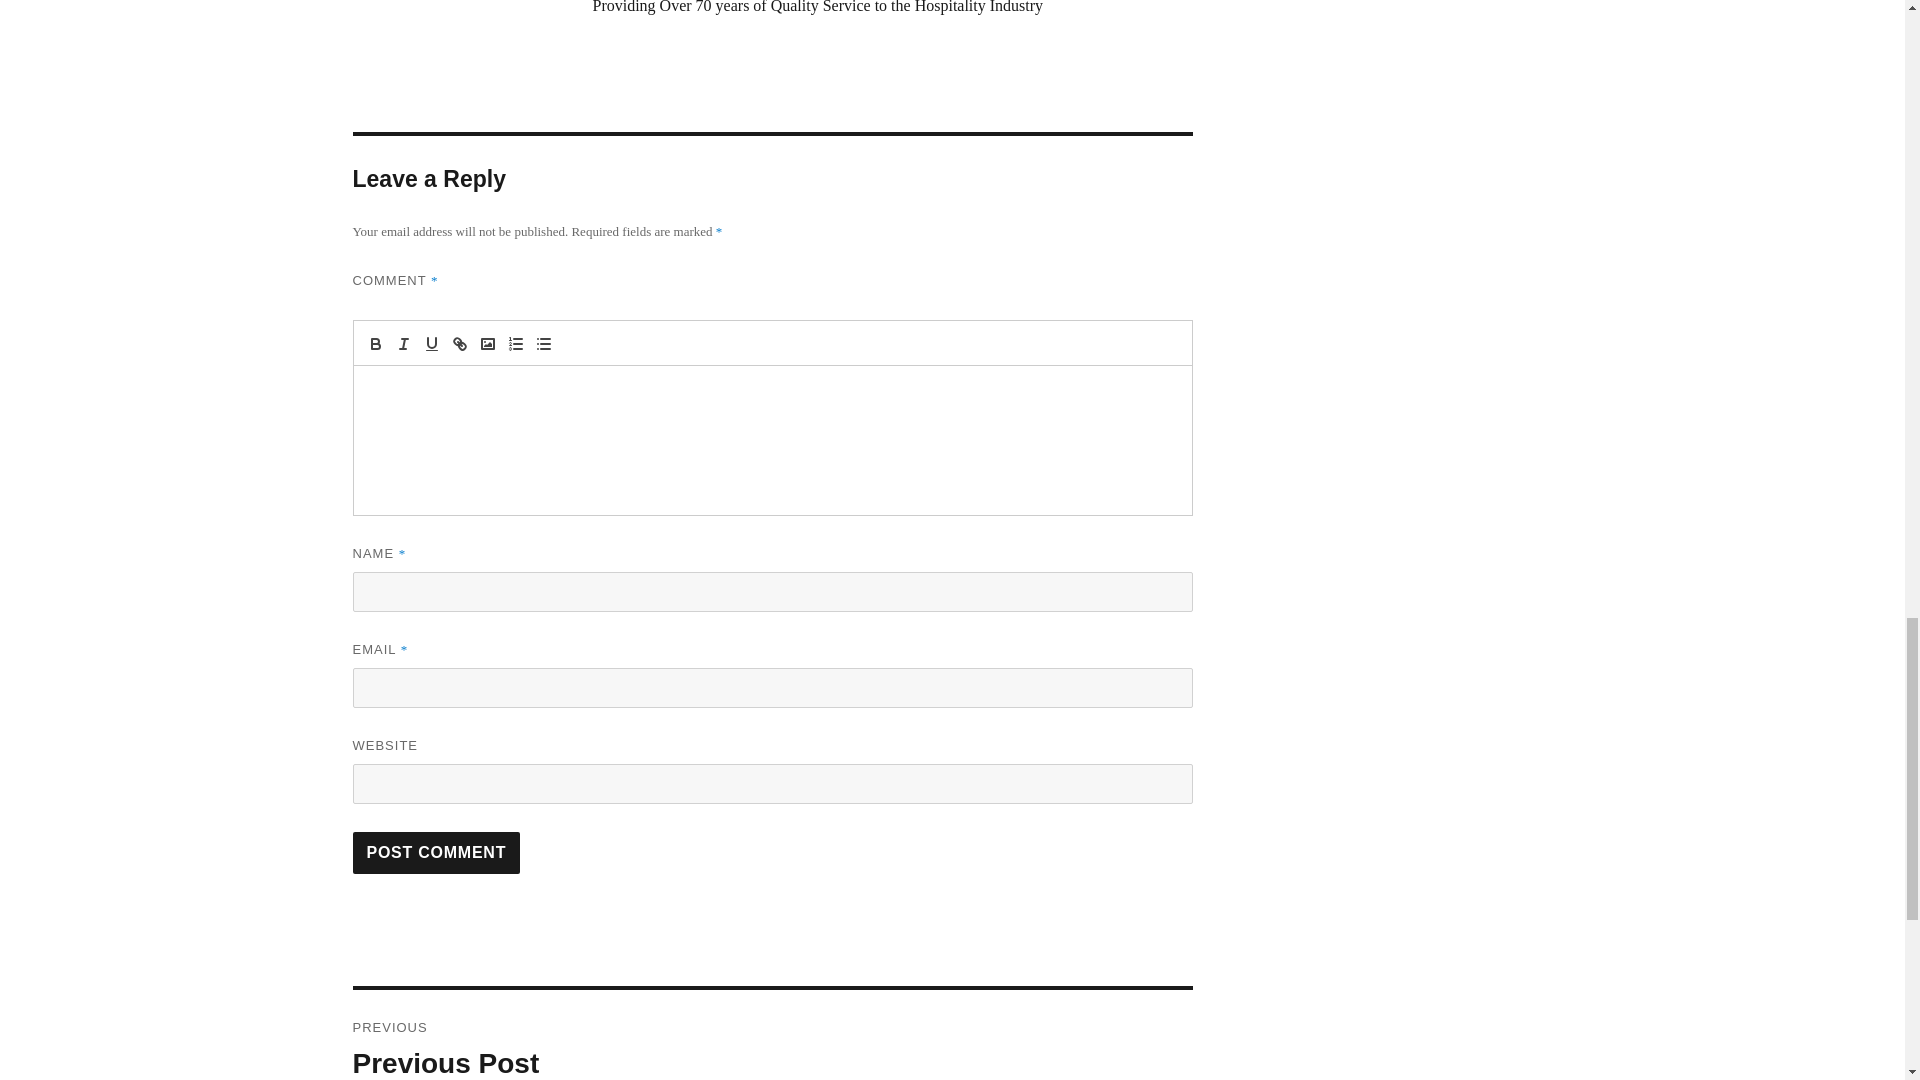 The image size is (1920, 1080). I want to click on bullet, so click(544, 344).